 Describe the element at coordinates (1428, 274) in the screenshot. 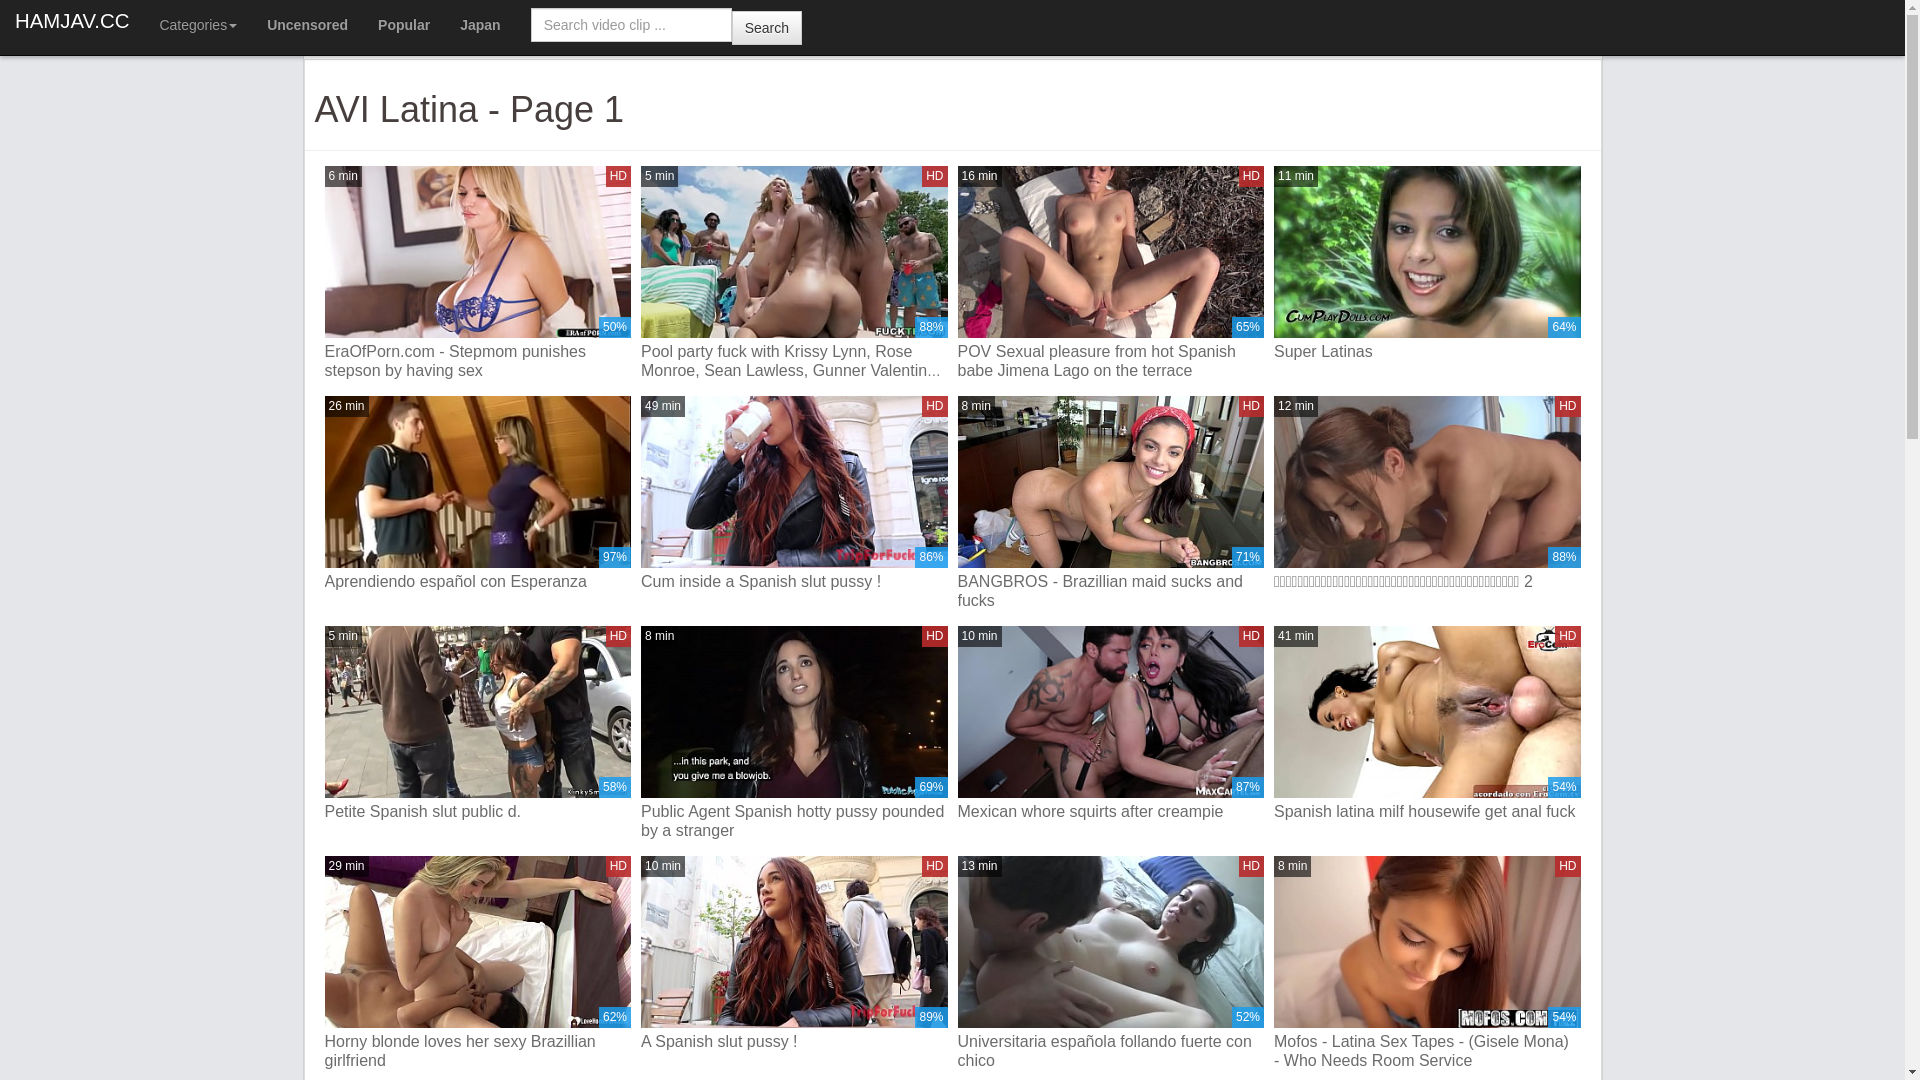

I see `Super Latinas
11 min
64%` at that location.